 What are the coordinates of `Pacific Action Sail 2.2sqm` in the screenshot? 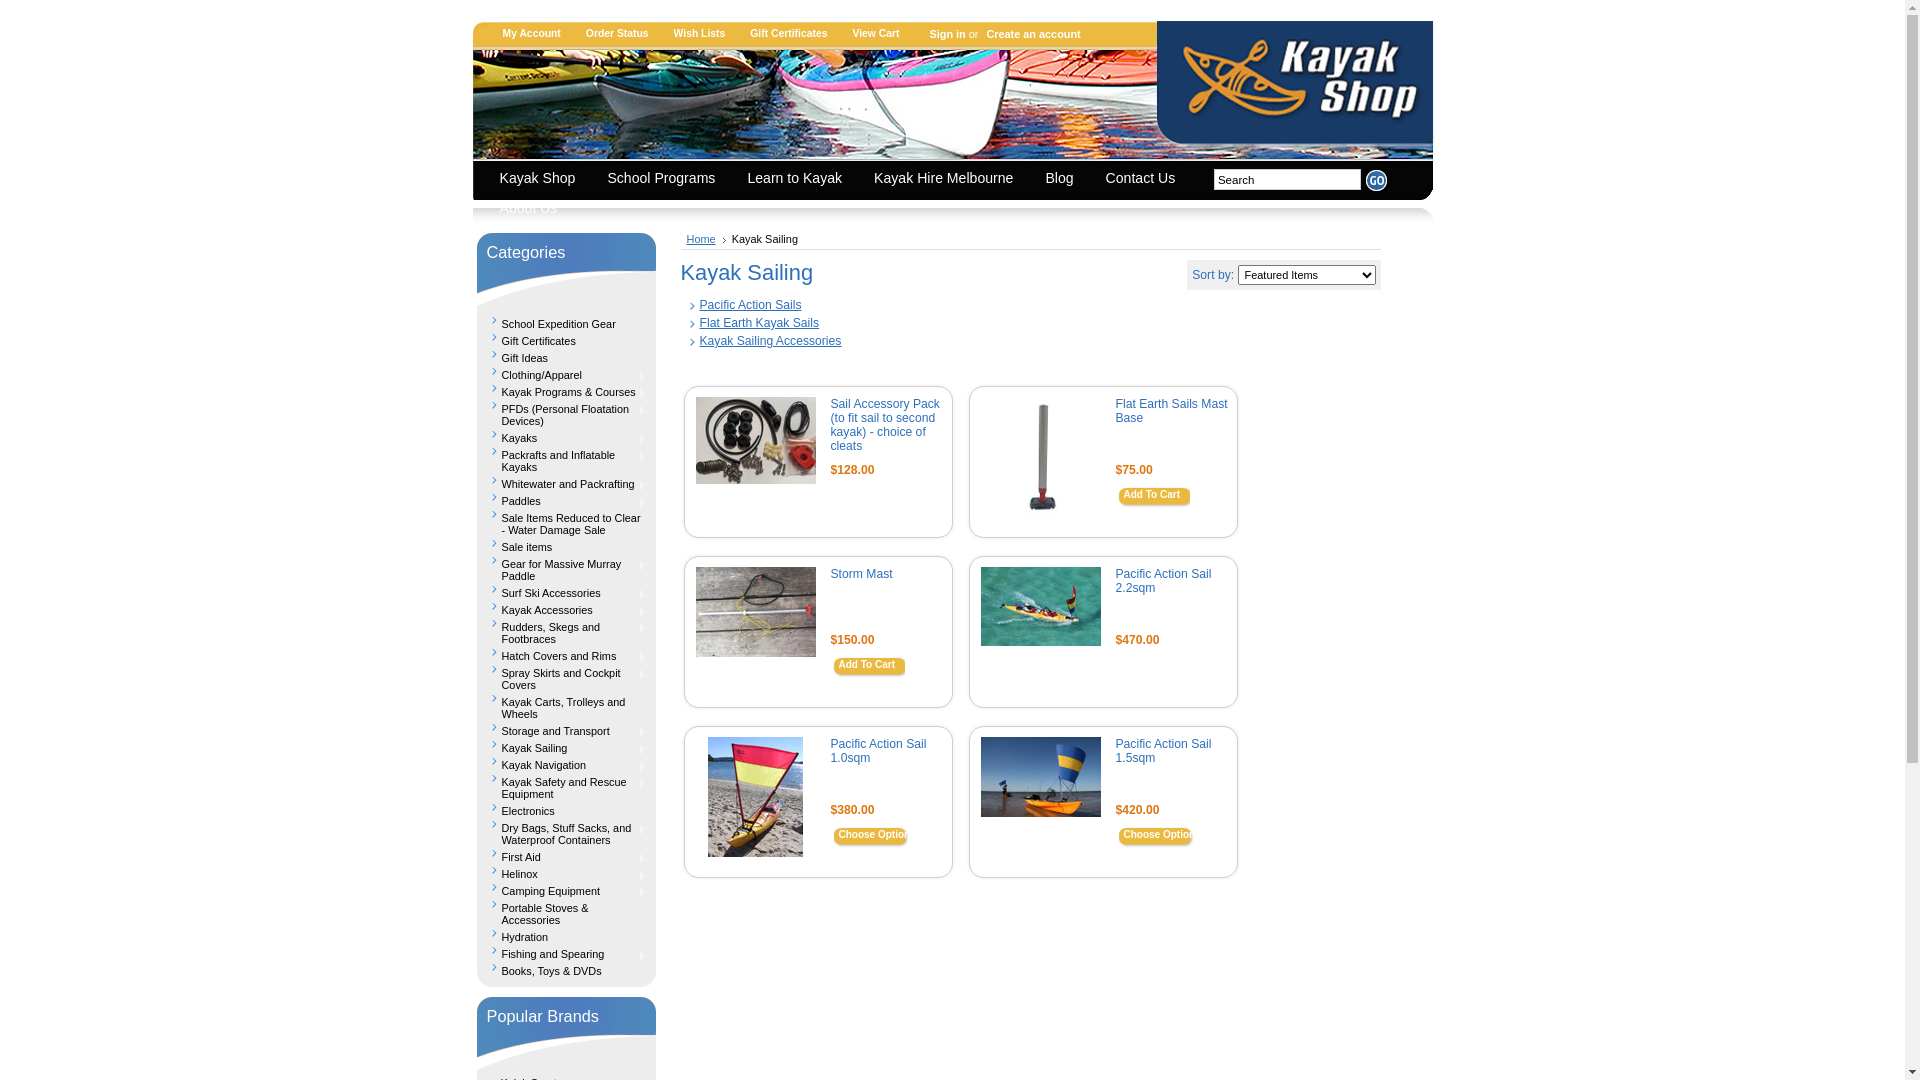 It's located at (1164, 581).